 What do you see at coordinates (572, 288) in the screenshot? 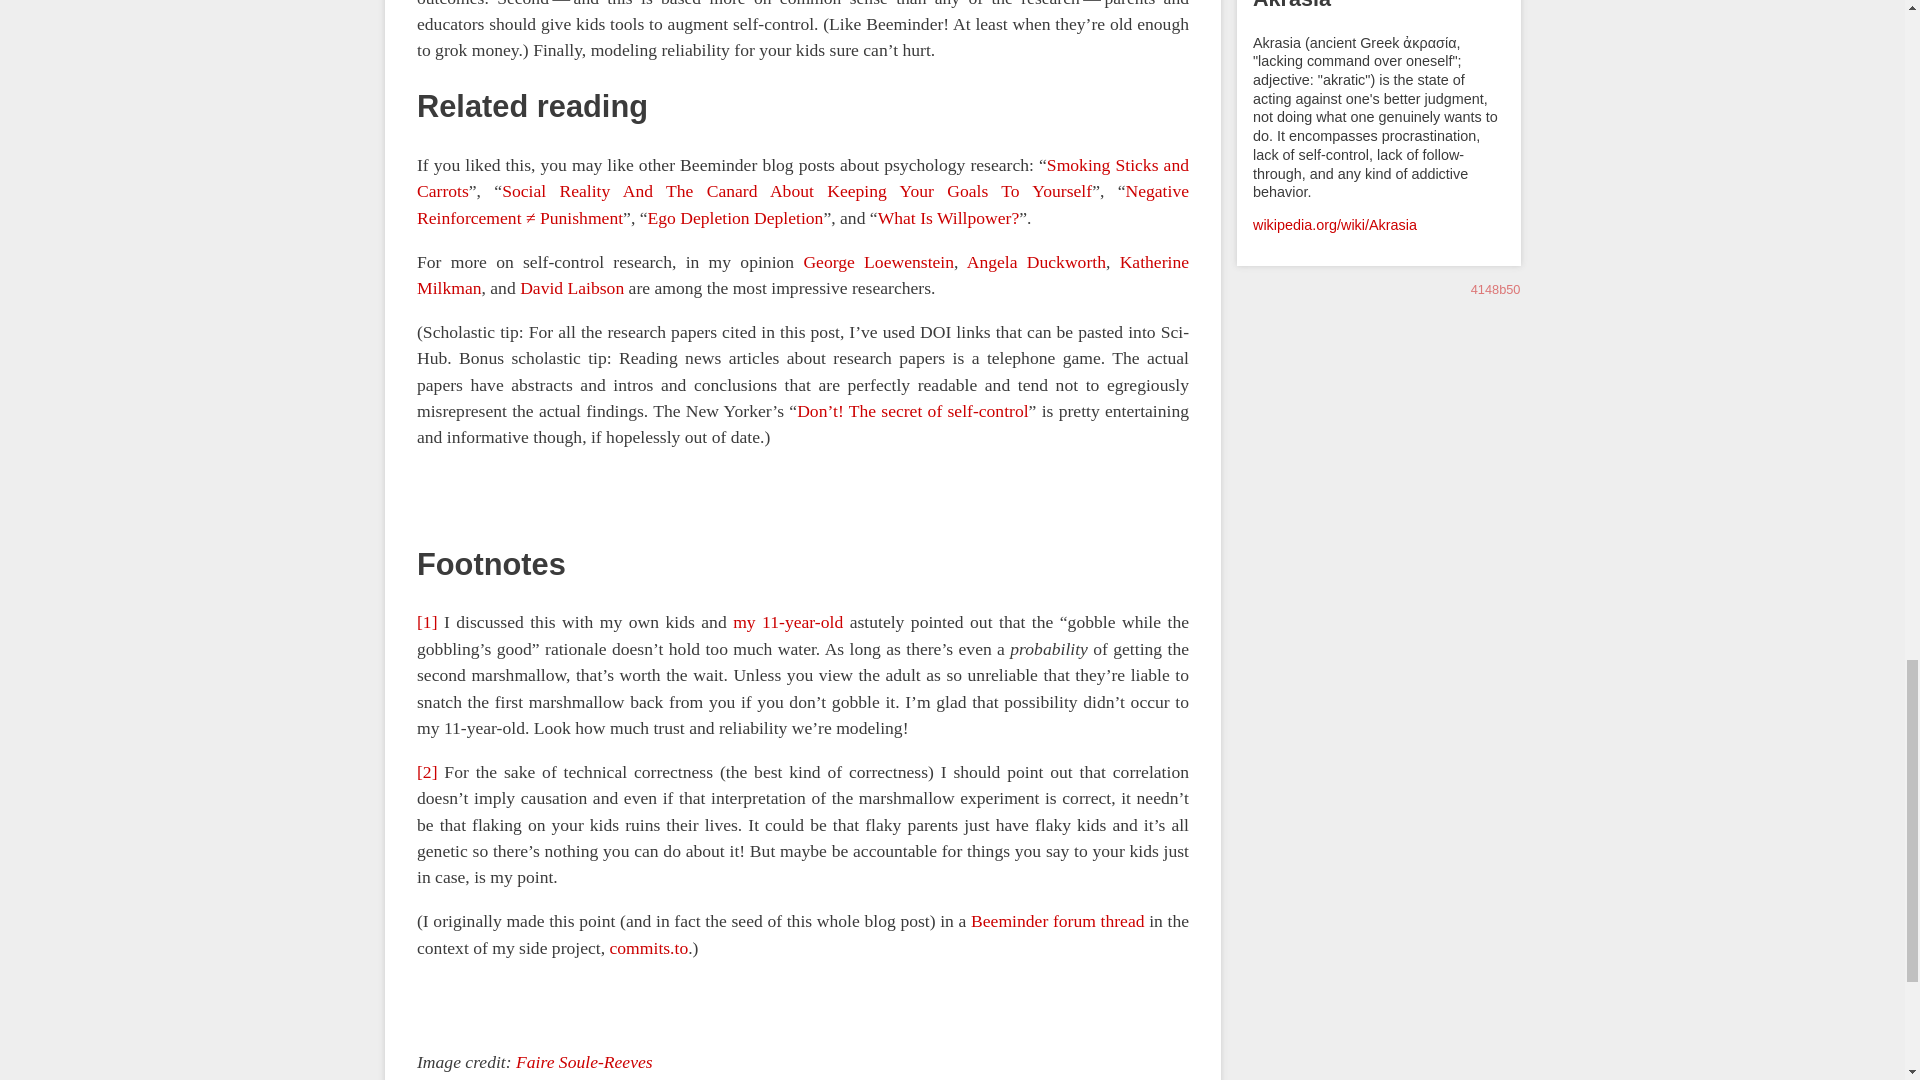
I see `David Laibson` at bounding box center [572, 288].